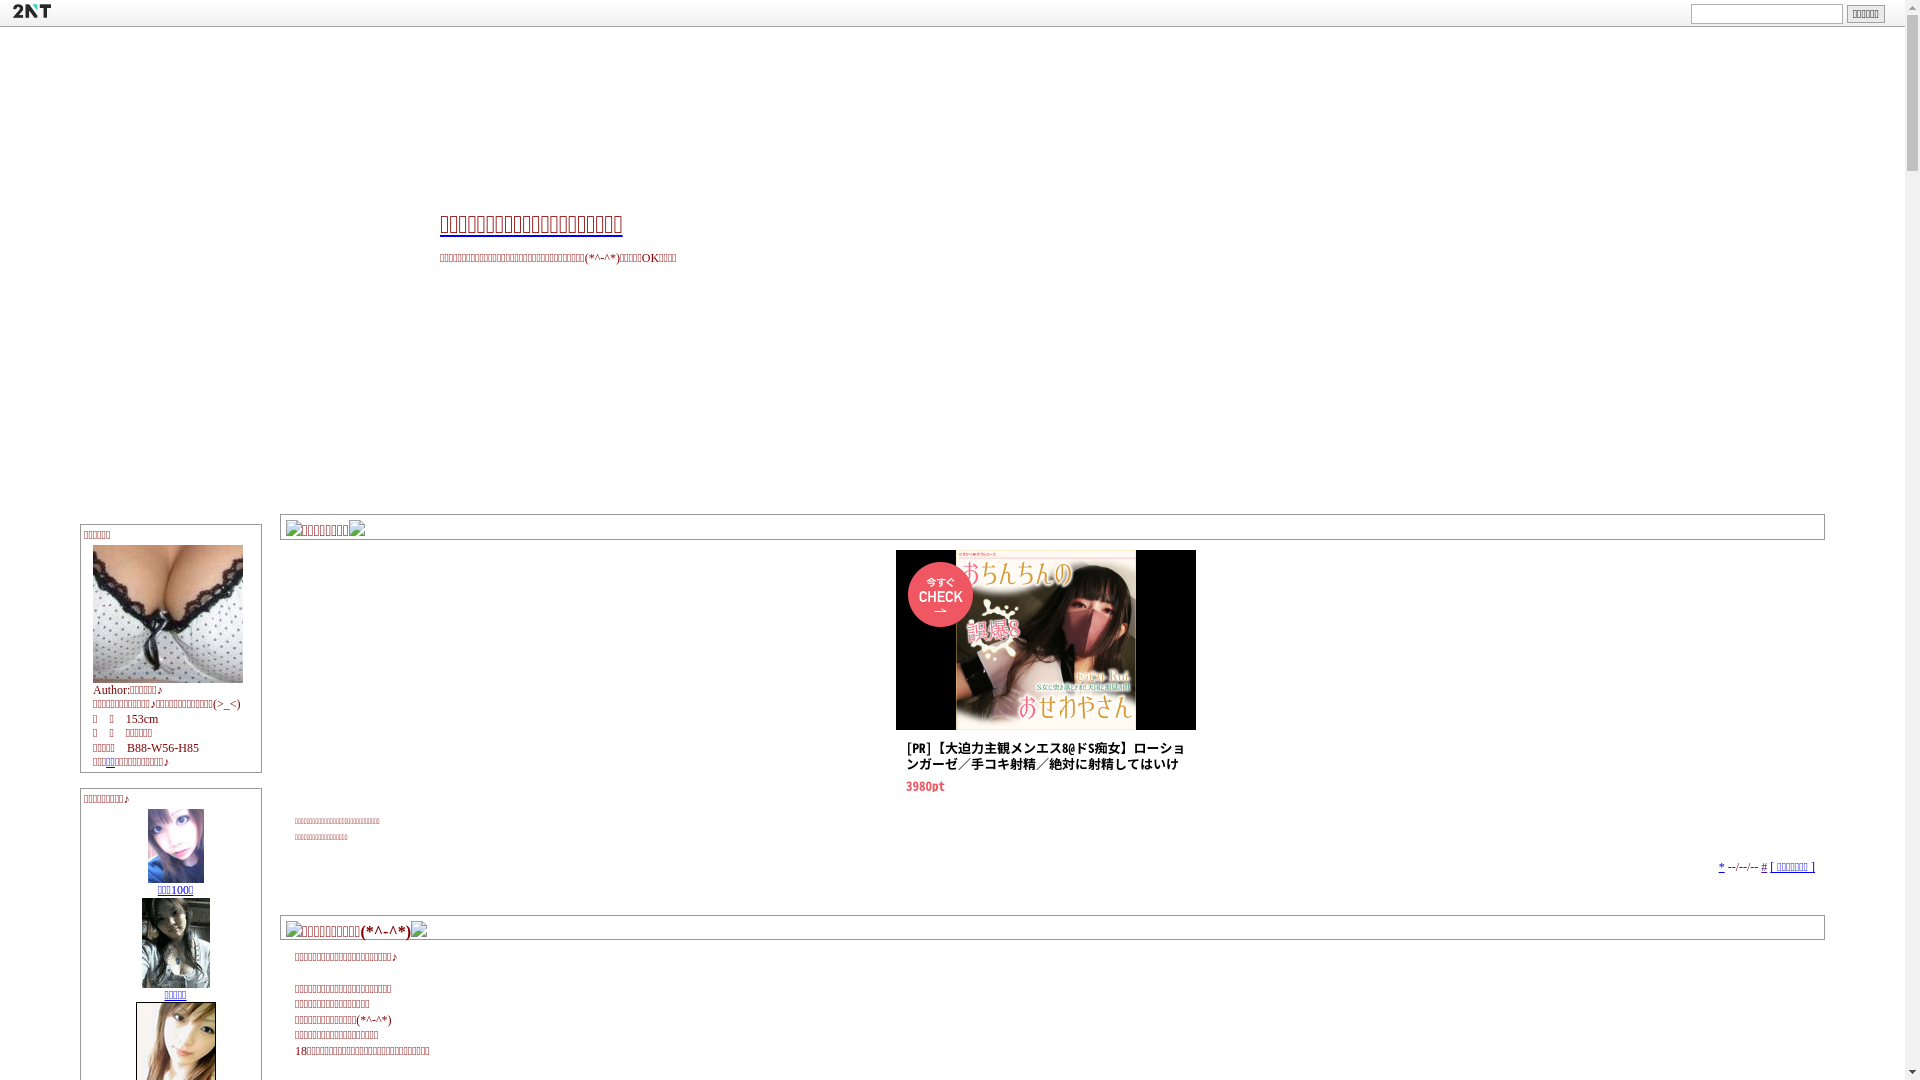  Describe the element at coordinates (1764, 867) in the screenshot. I see `#` at that location.